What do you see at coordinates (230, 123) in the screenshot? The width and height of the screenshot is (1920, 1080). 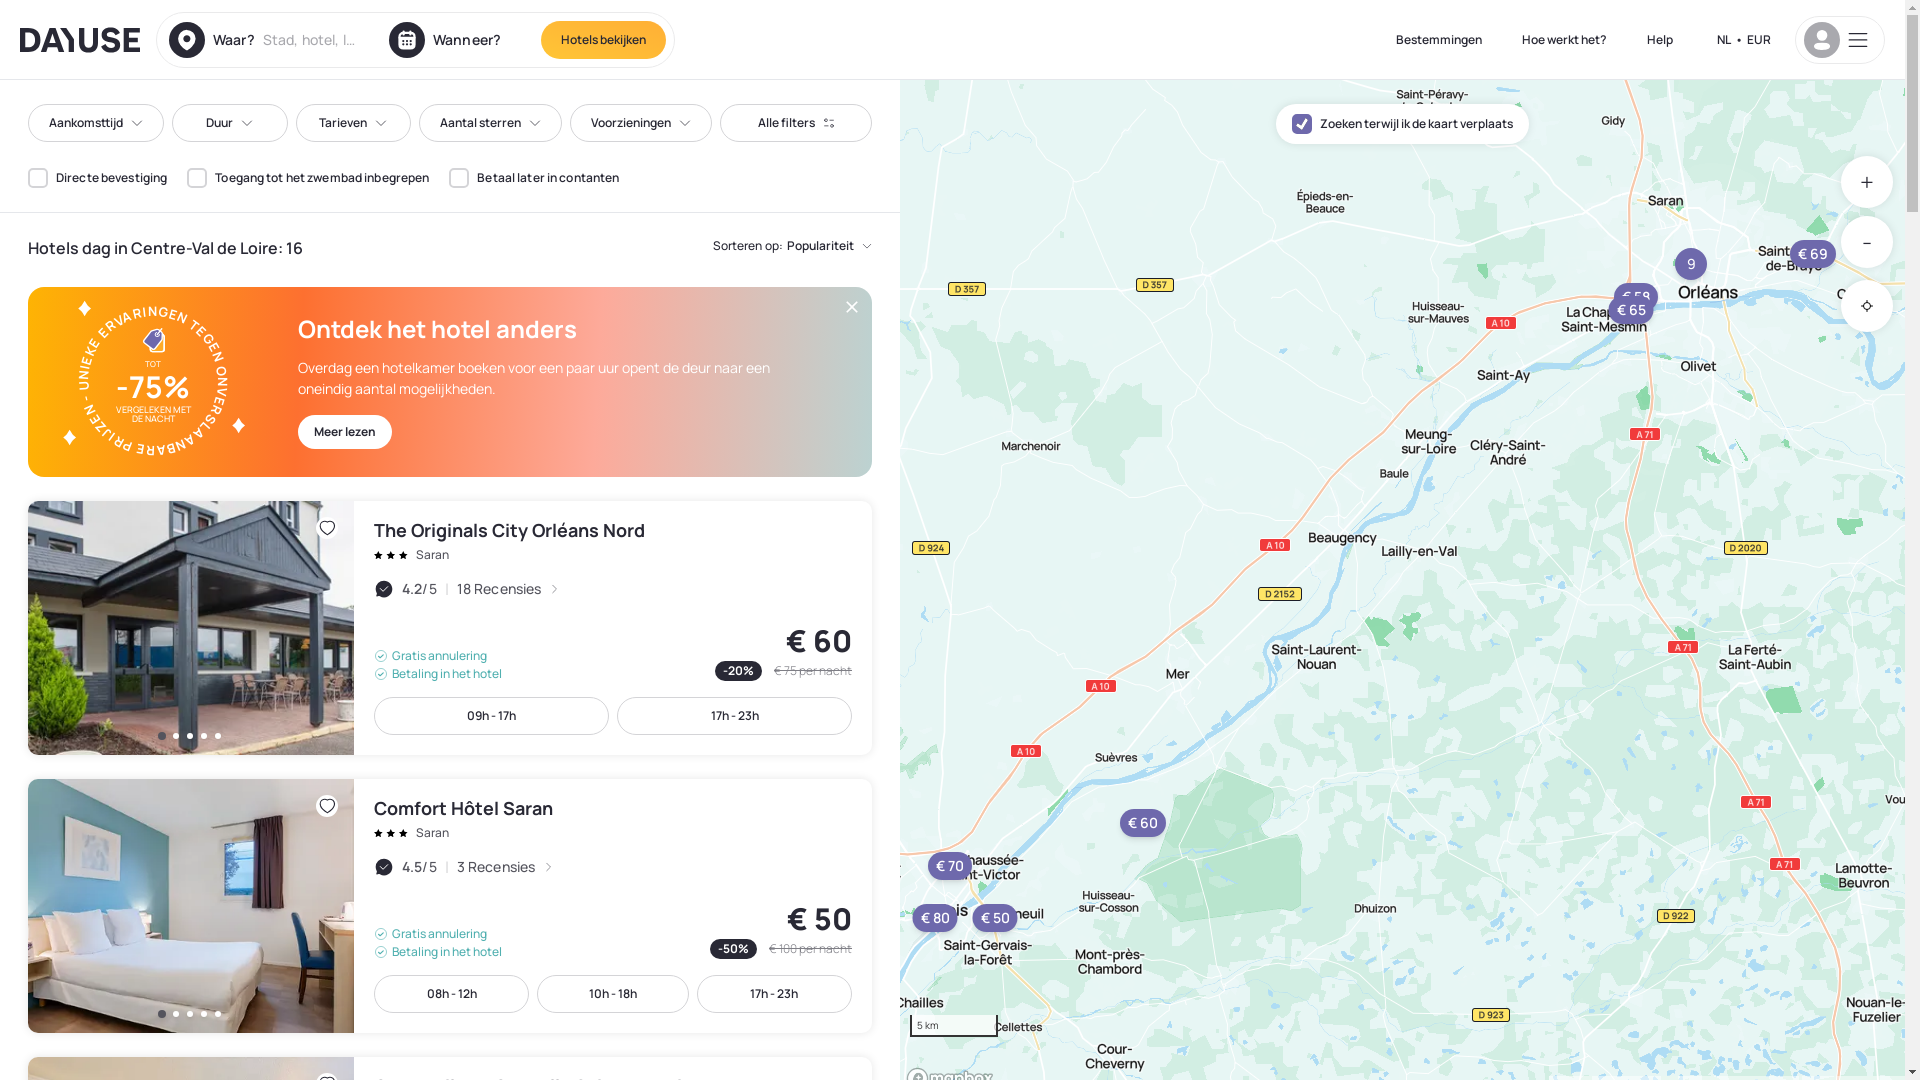 I see `Duur` at bounding box center [230, 123].